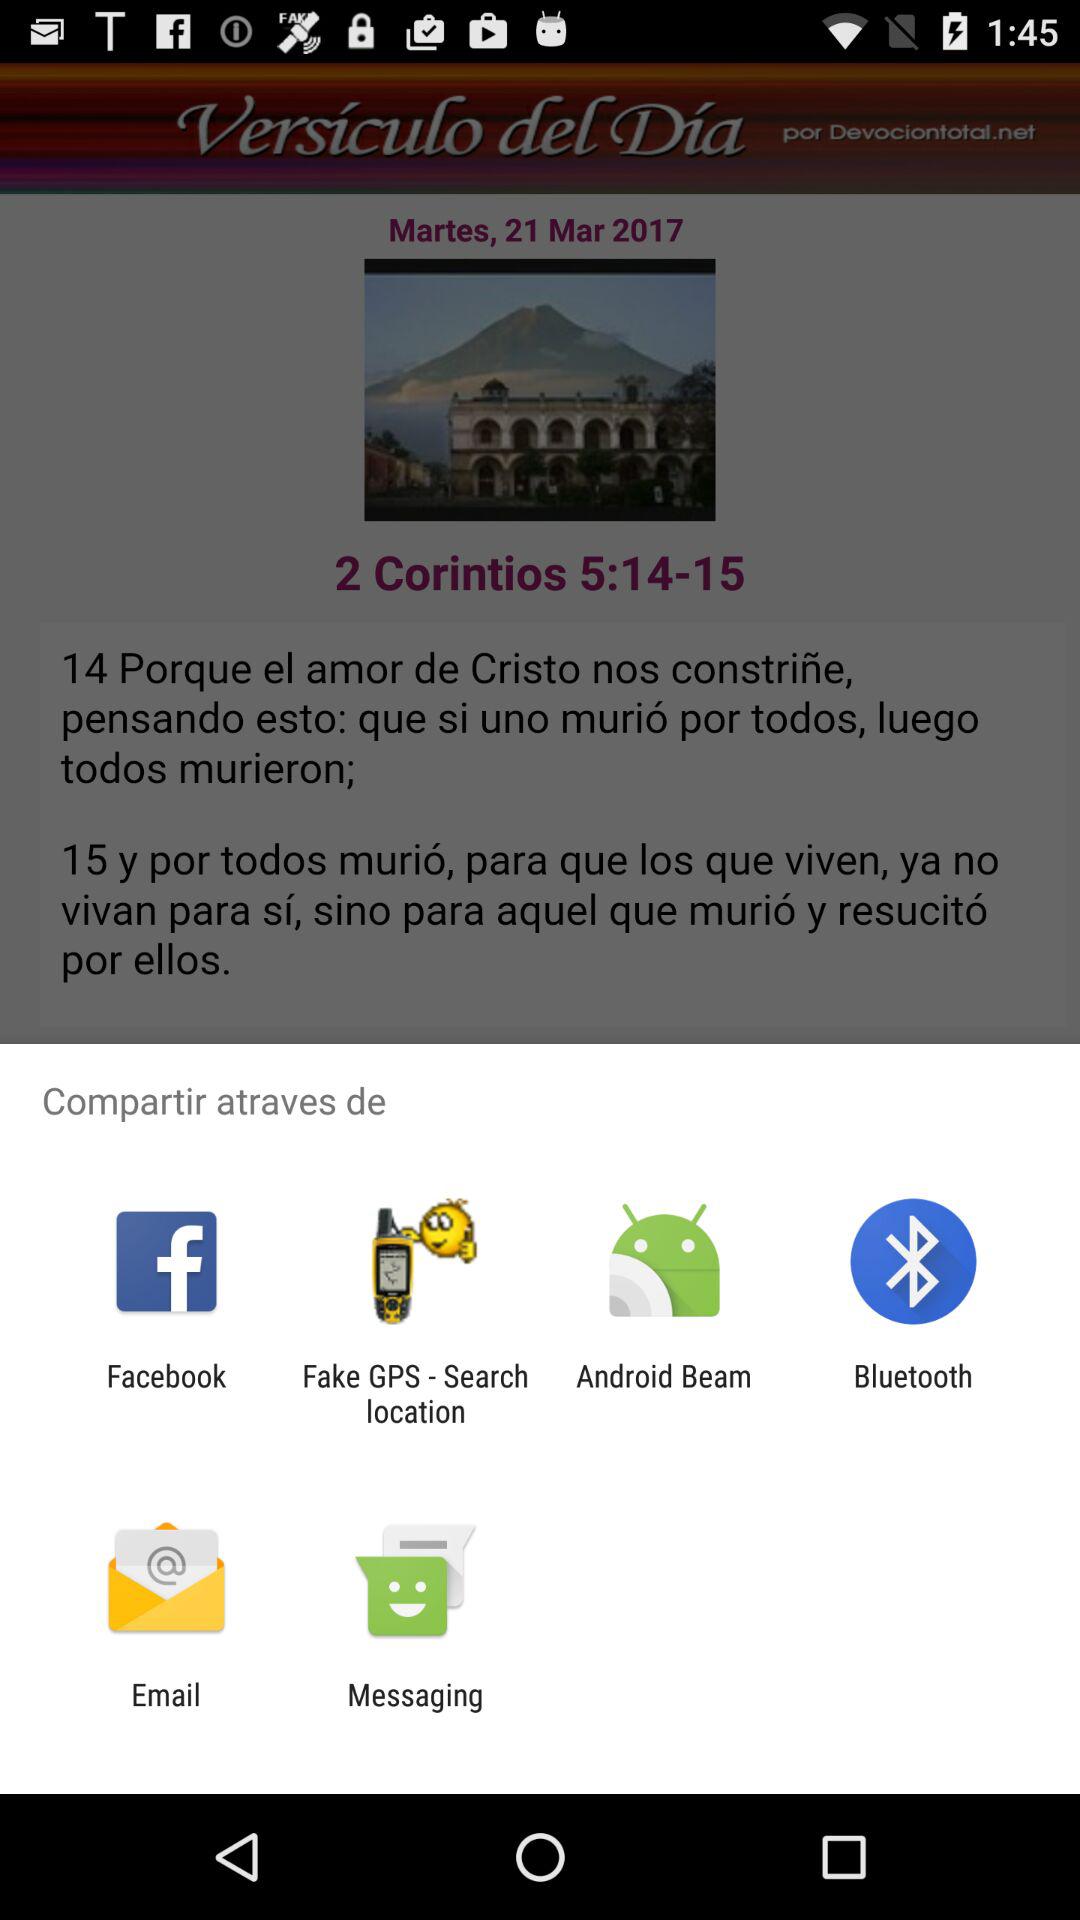 This screenshot has width=1080, height=1920. I want to click on open facebook item, so click(166, 1393).